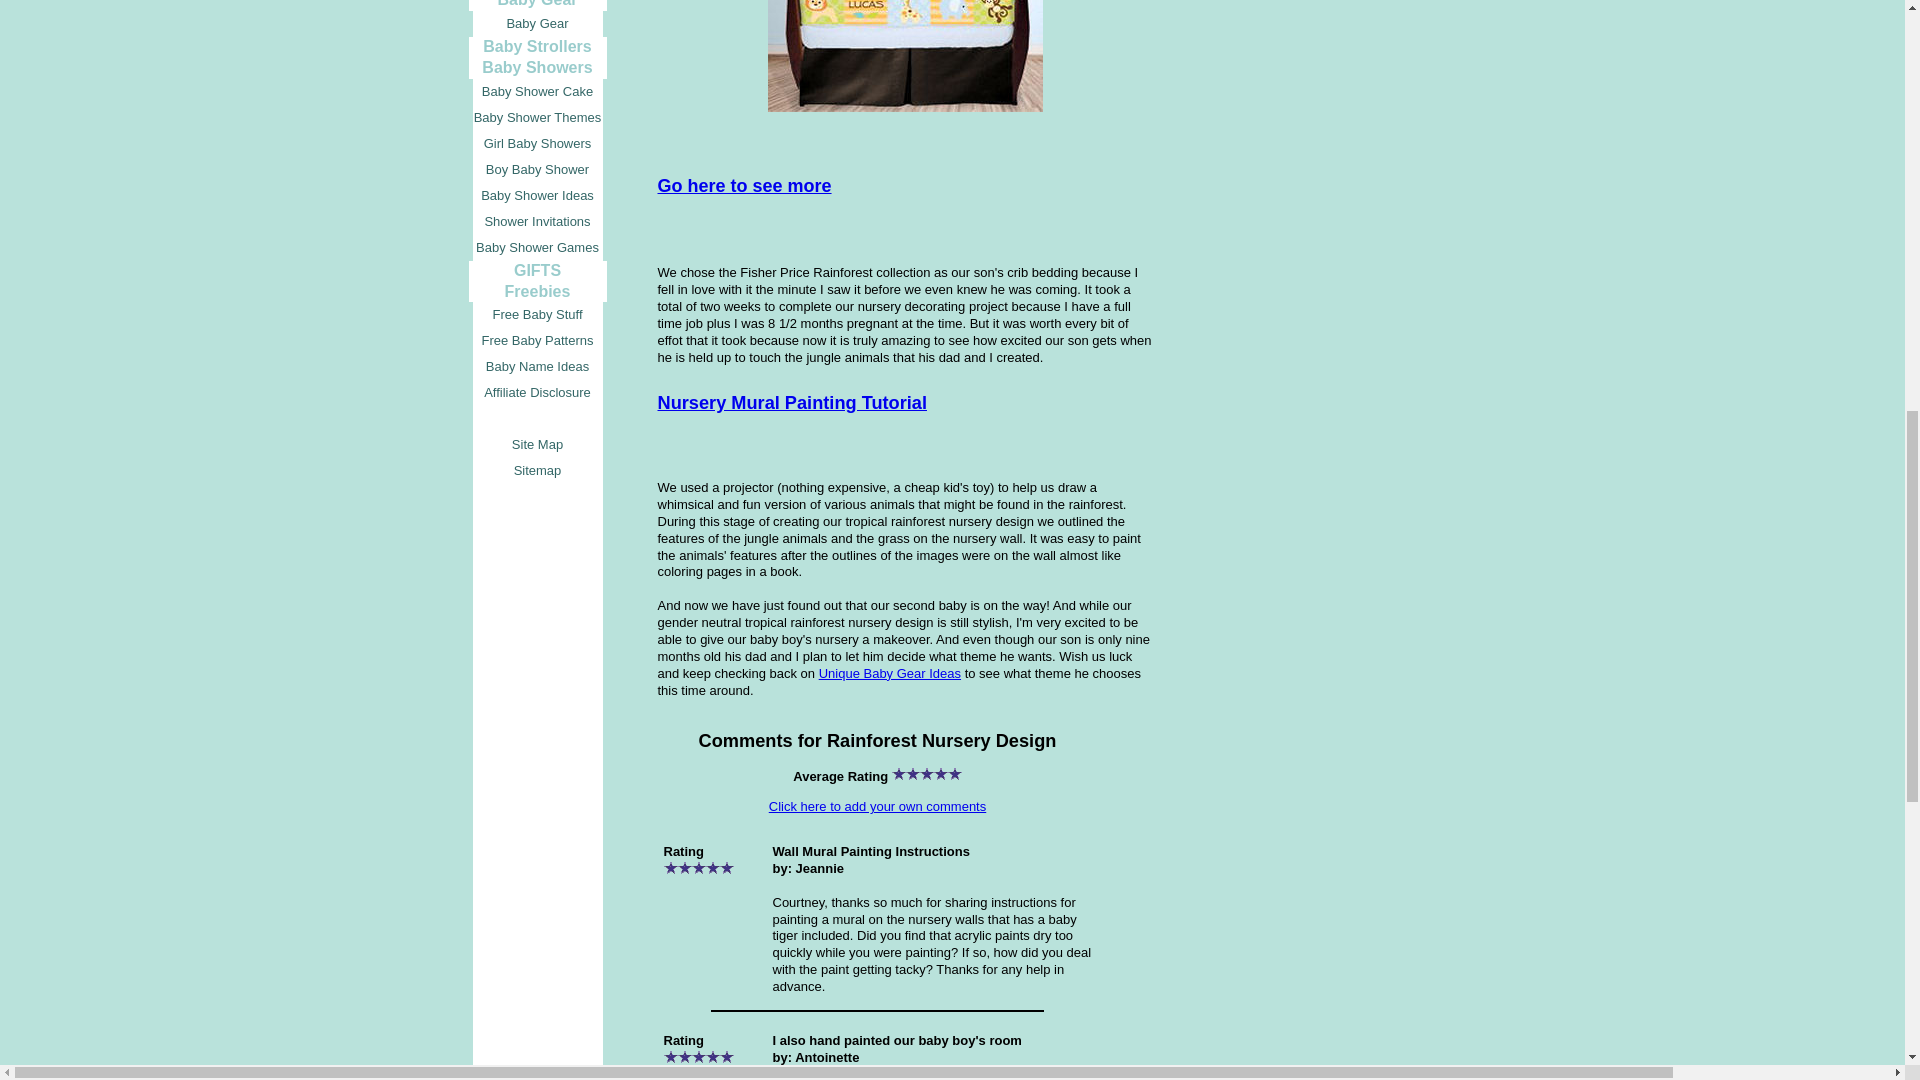 The image size is (1920, 1080). What do you see at coordinates (537, 196) in the screenshot?
I see `Baby Shower Ideas` at bounding box center [537, 196].